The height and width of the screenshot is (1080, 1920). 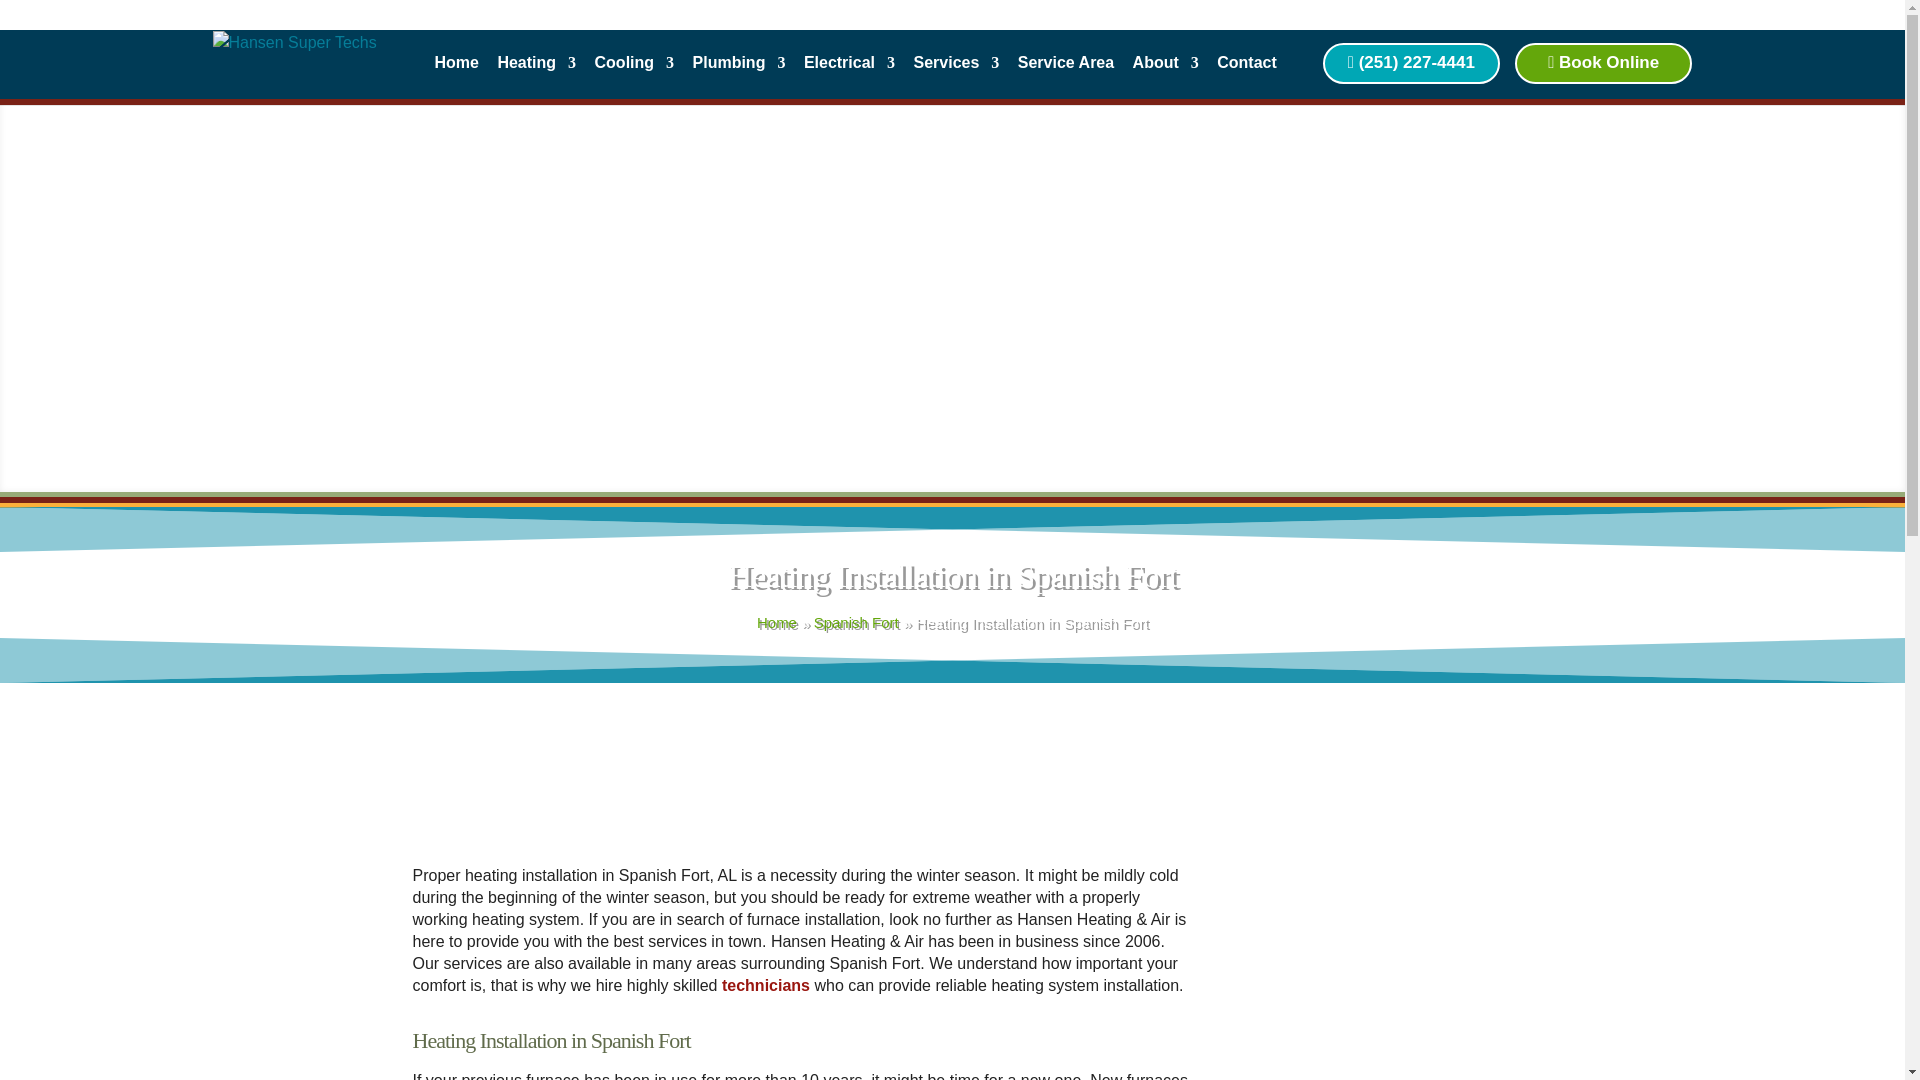 I want to click on Spanish Fort, so click(x=856, y=622).